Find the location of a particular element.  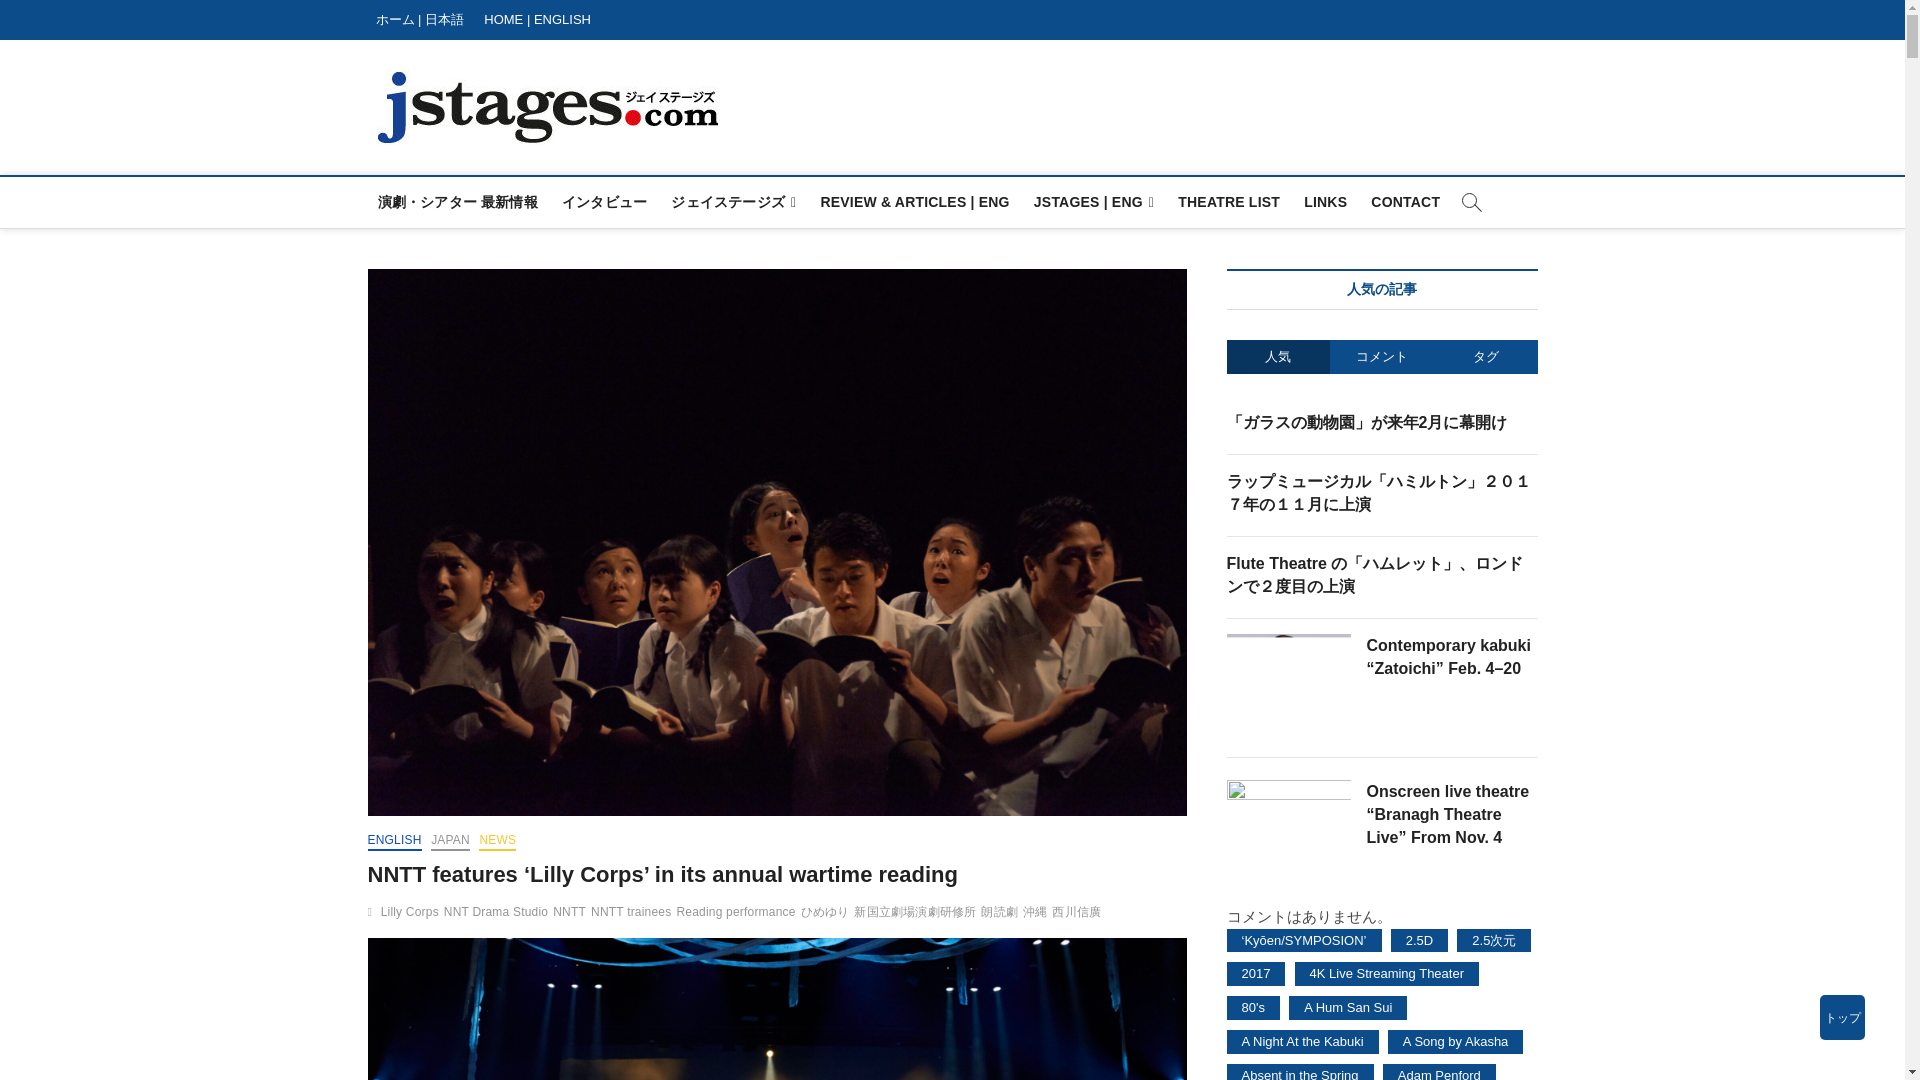

NNTT is located at coordinates (572, 914).